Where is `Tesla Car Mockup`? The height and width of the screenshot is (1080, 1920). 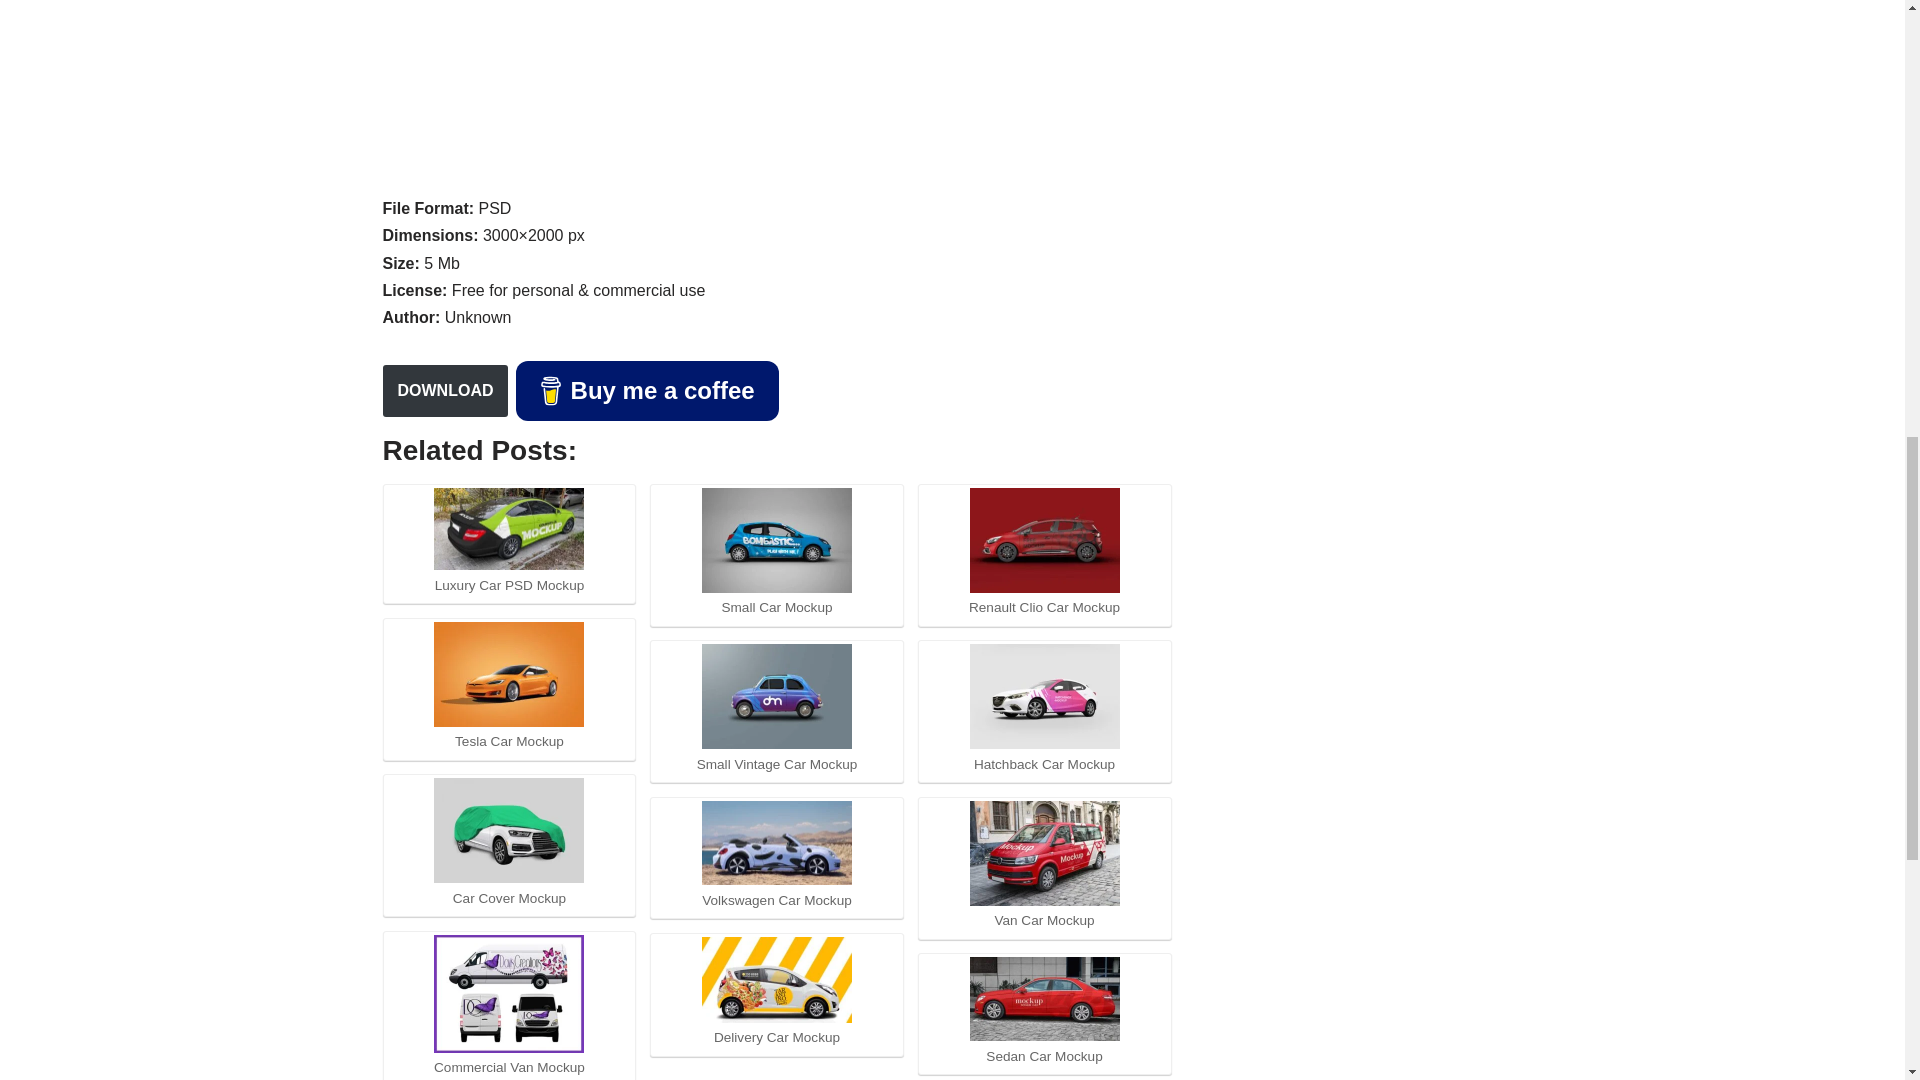 Tesla Car Mockup is located at coordinates (508, 674).